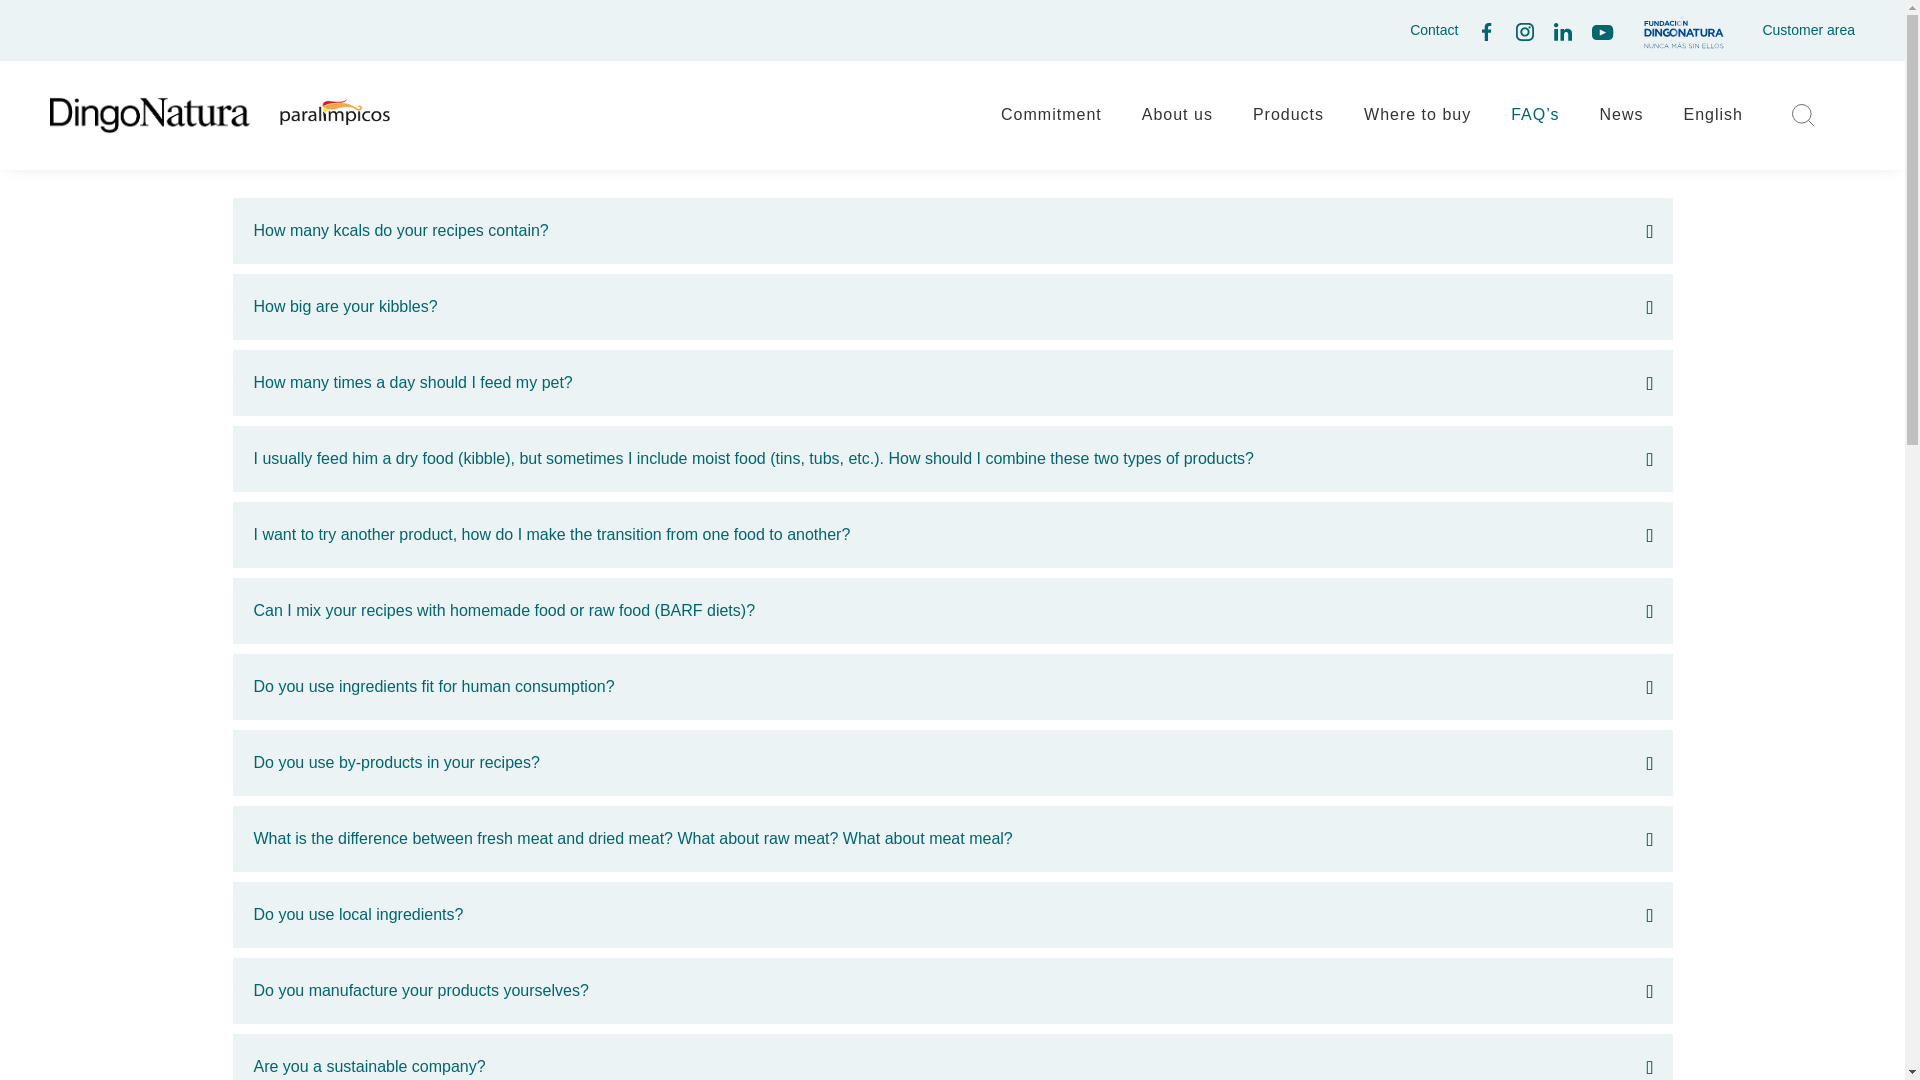 The width and height of the screenshot is (1920, 1080). What do you see at coordinates (1288, 114) in the screenshot?
I see `Products` at bounding box center [1288, 114].